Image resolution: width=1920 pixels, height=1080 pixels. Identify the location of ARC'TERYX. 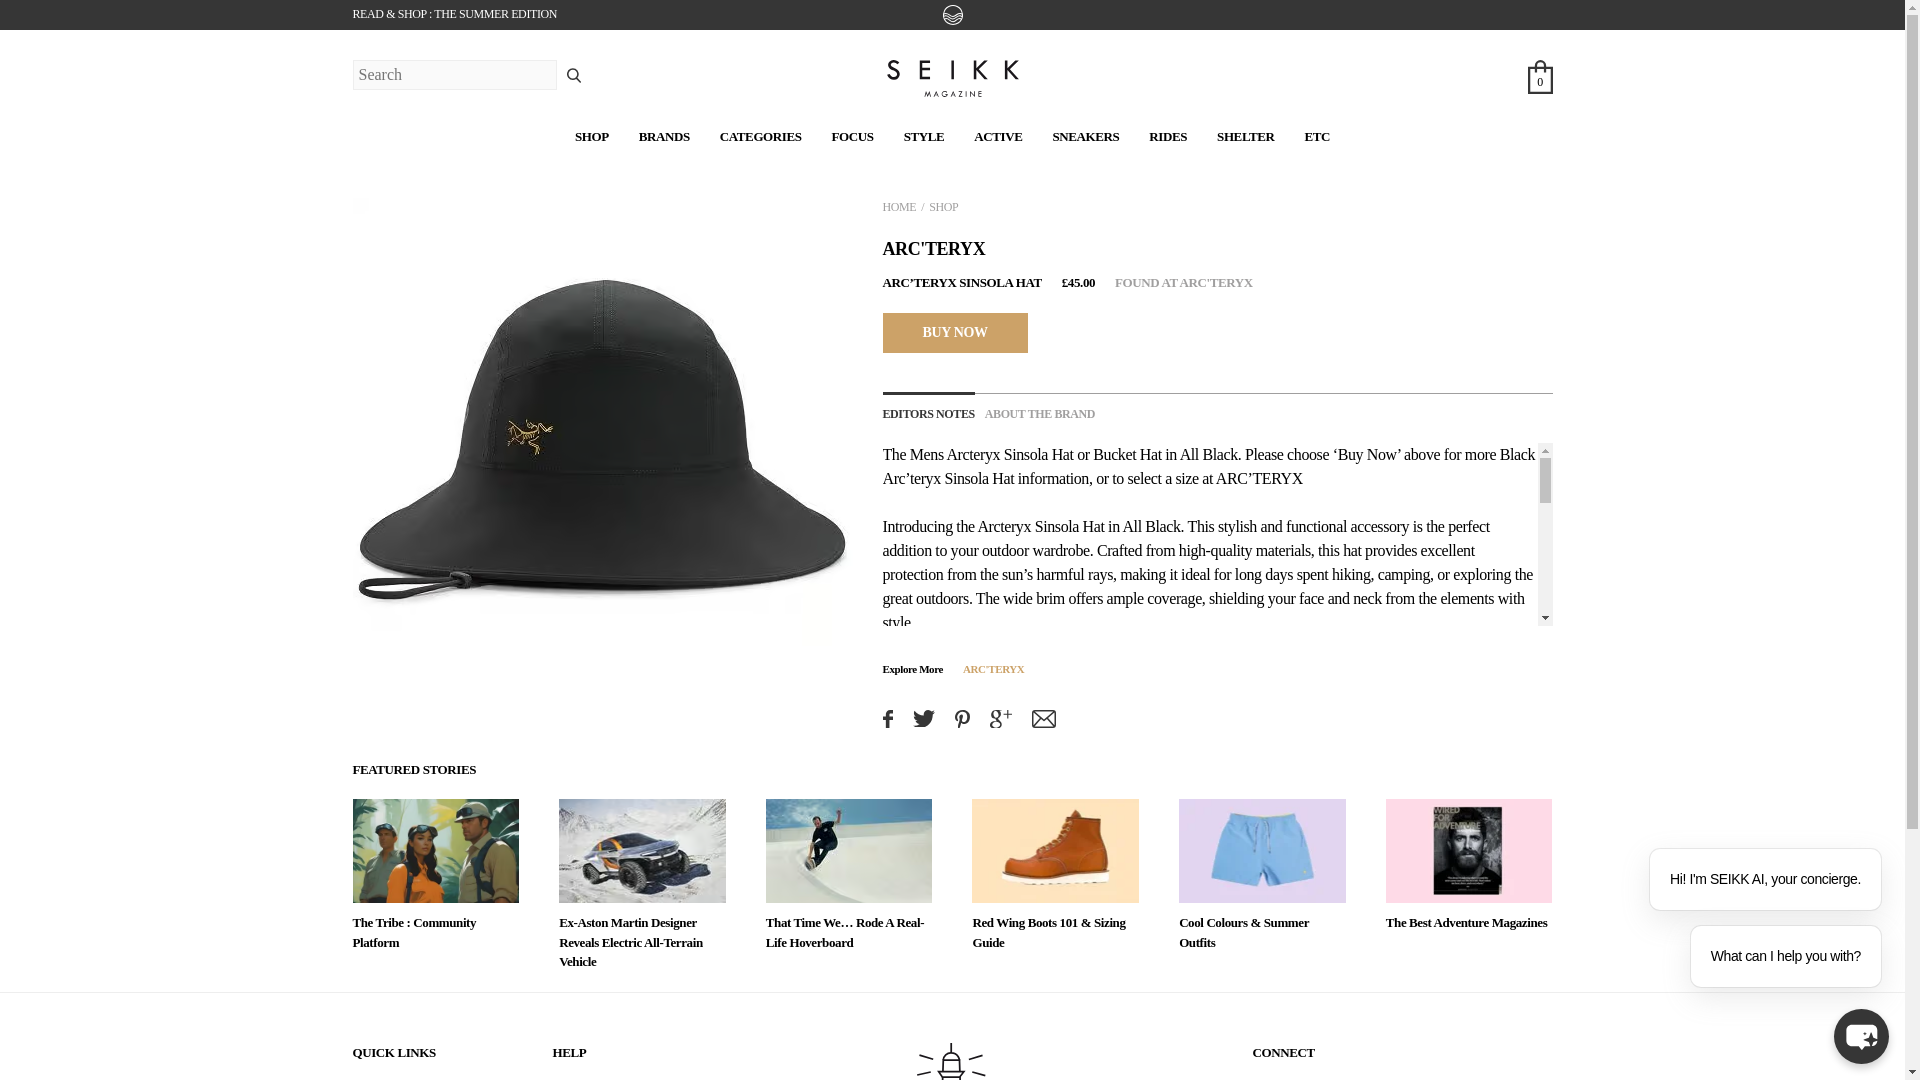
(993, 668).